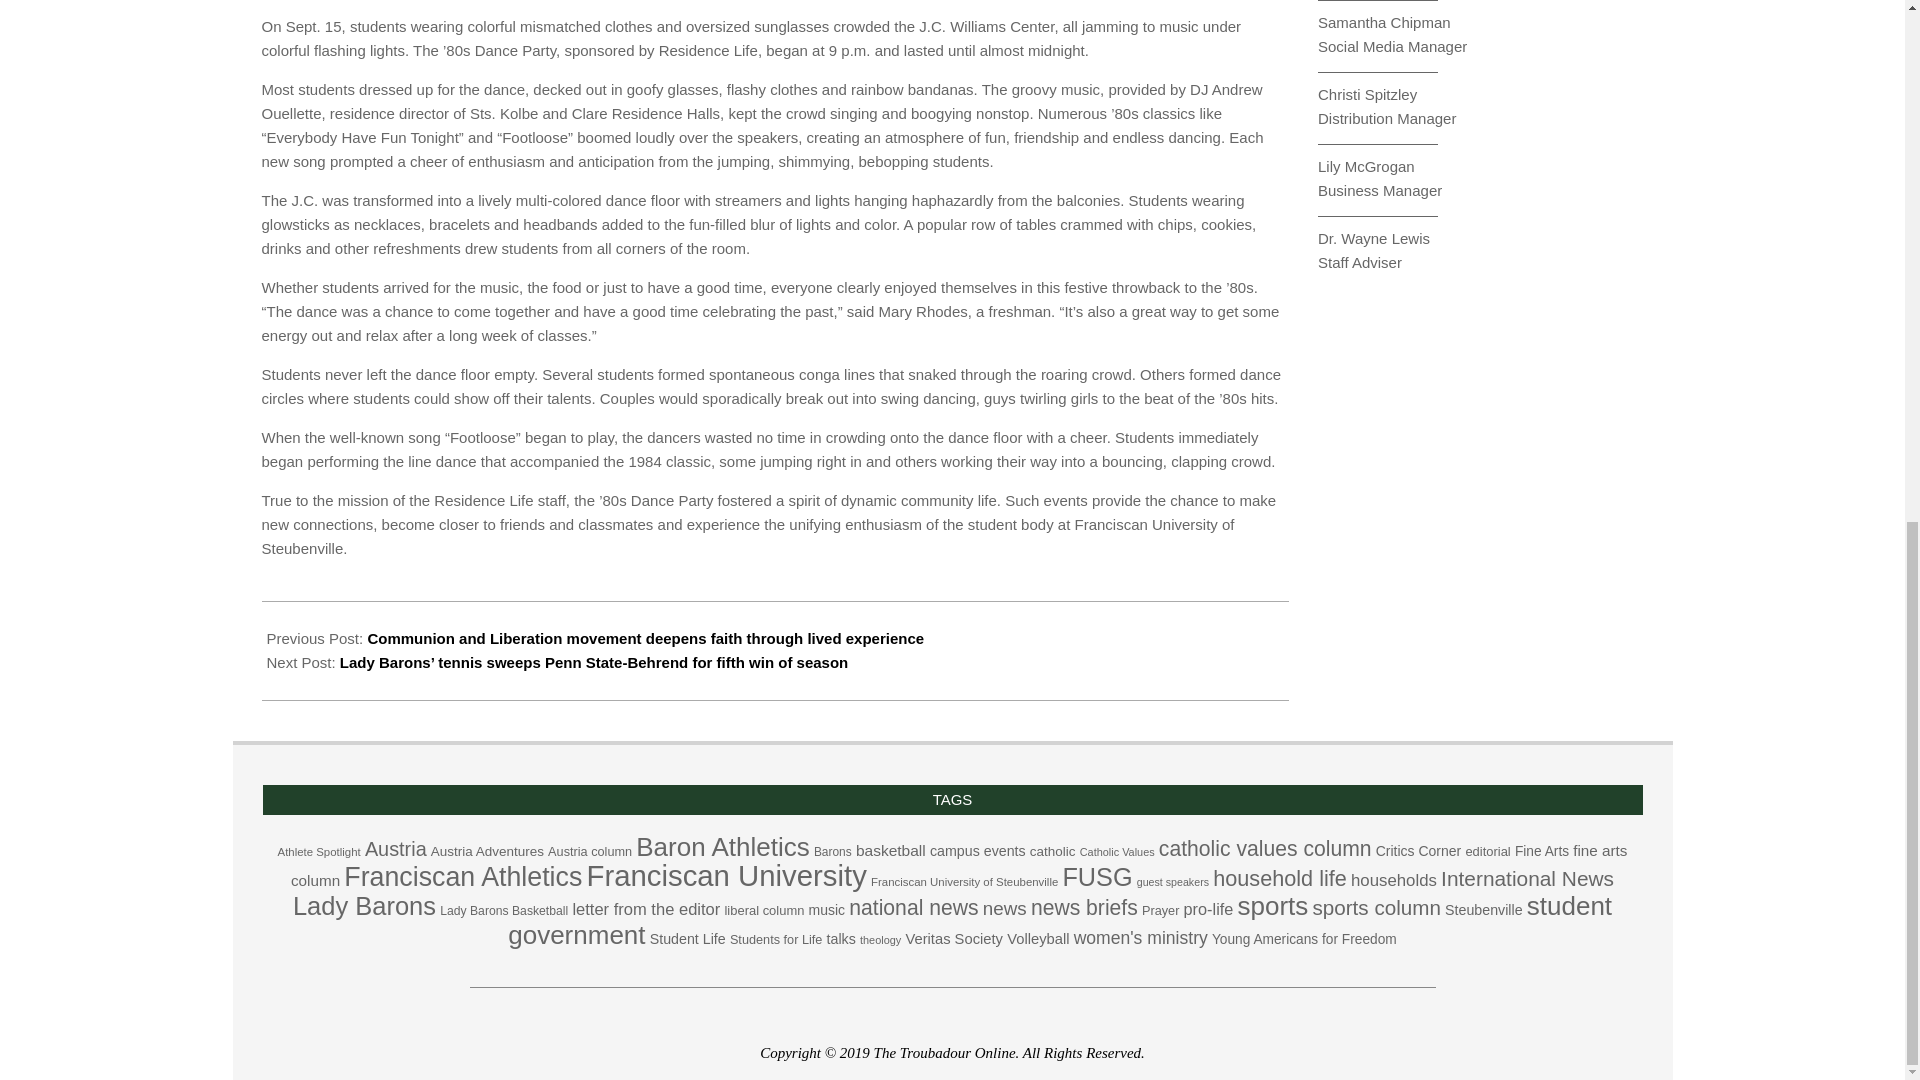 The image size is (1920, 1080). I want to click on household life, so click(1280, 878).